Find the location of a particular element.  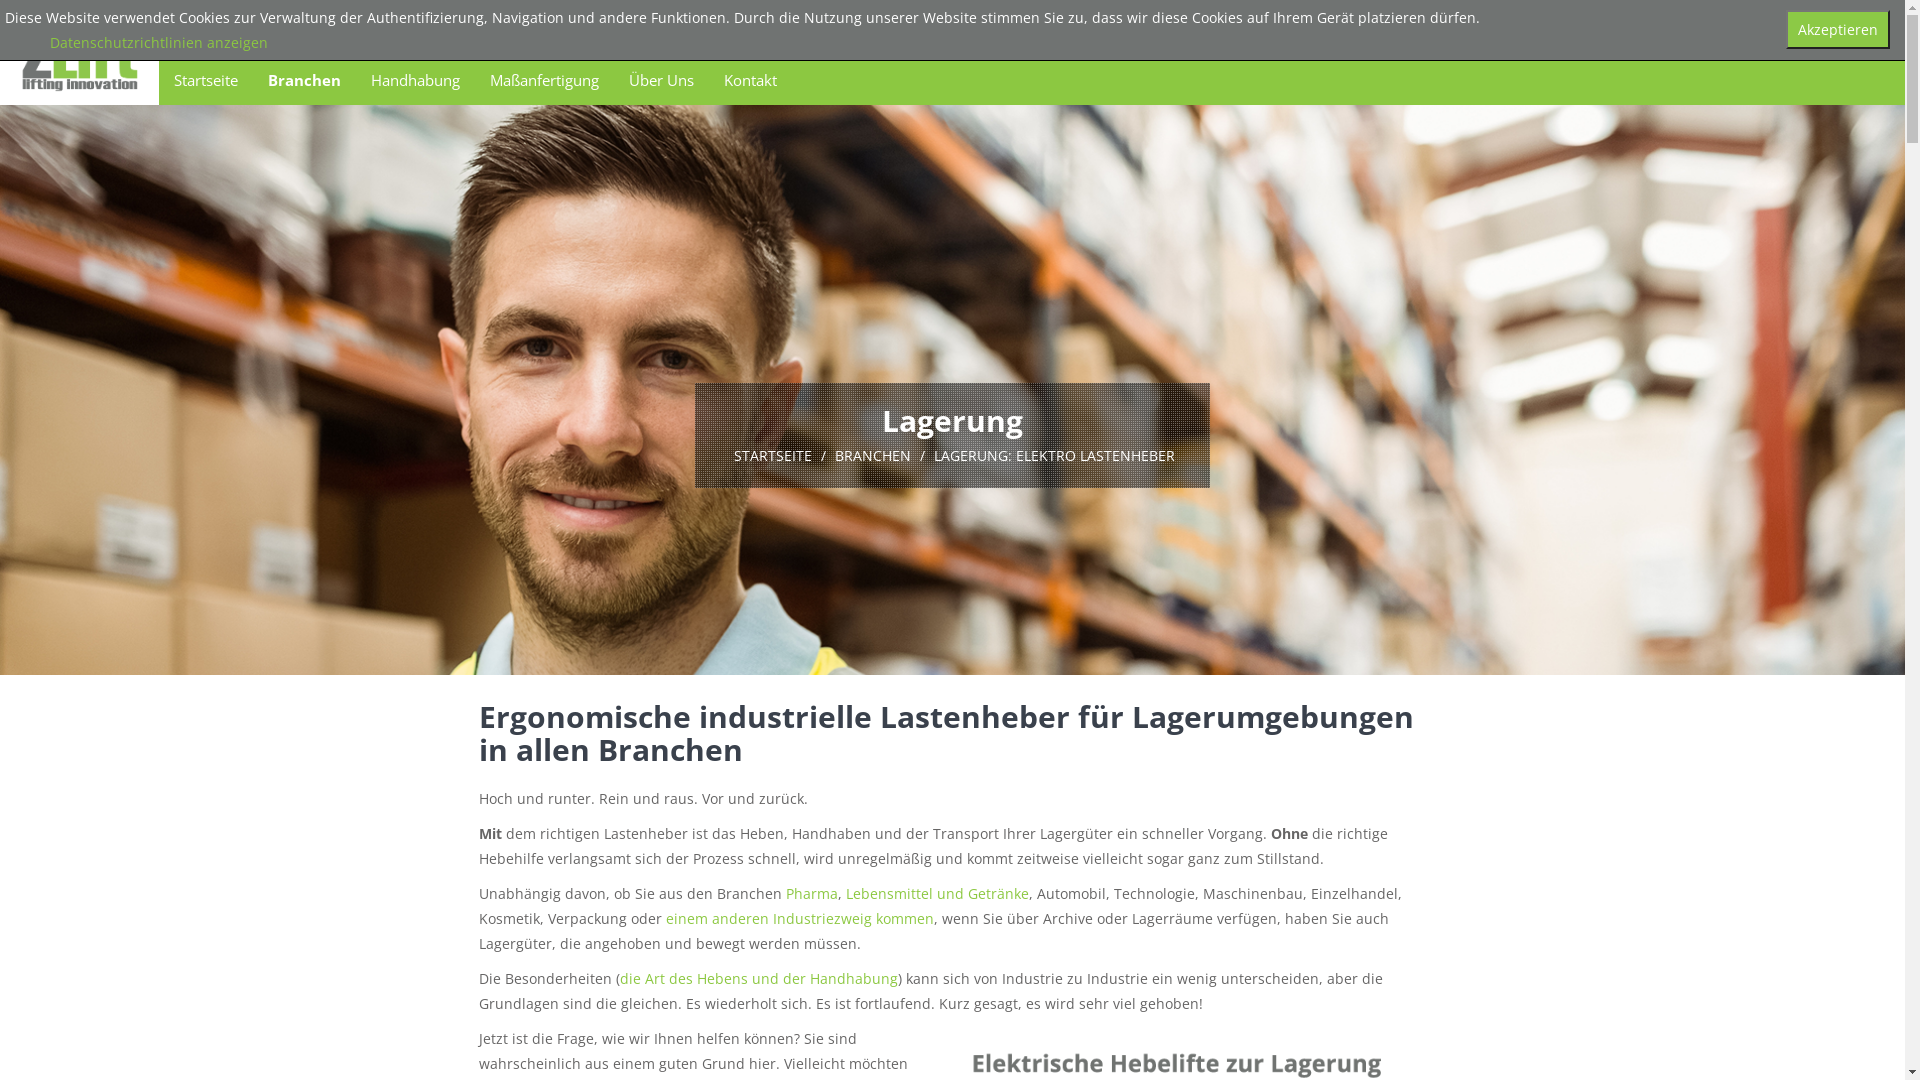

Akzeptieren is located at coordinates (1838, 30).